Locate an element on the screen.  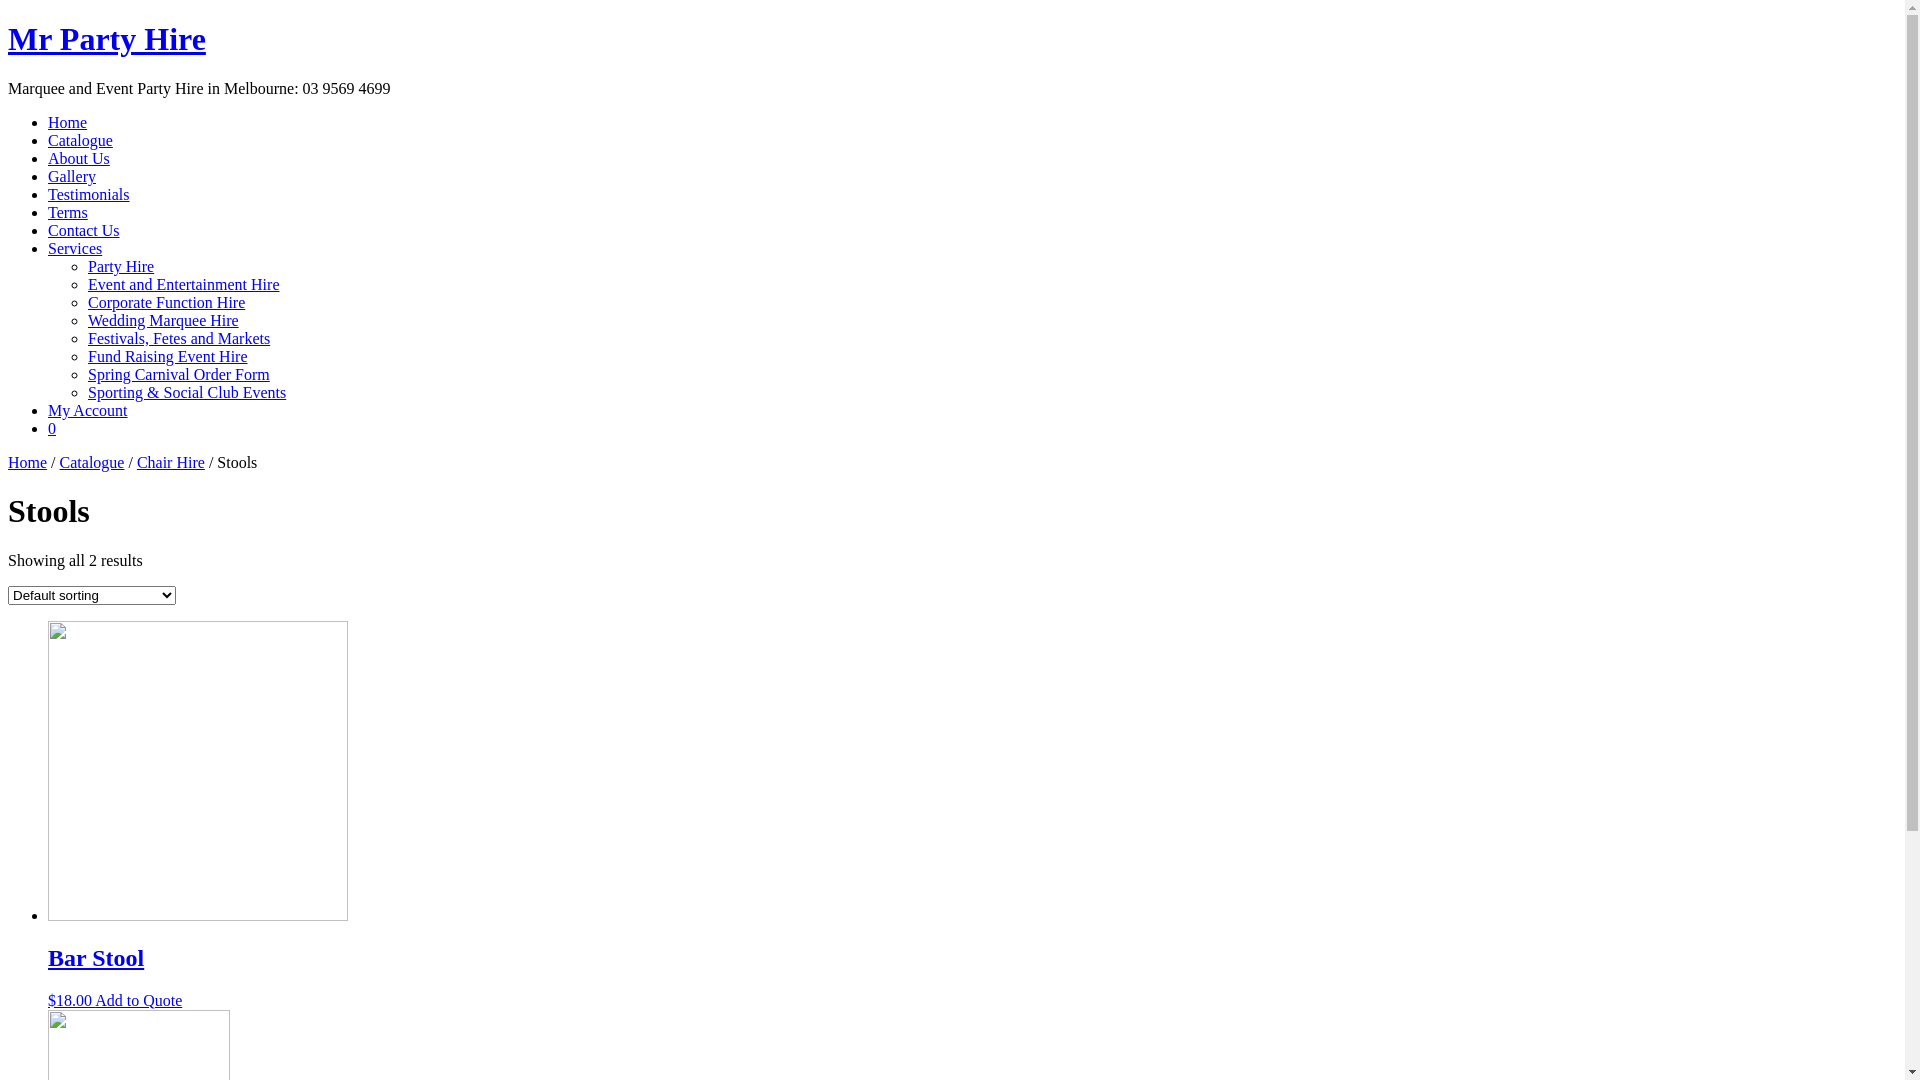
Terms is located at coordinates (68, 212).